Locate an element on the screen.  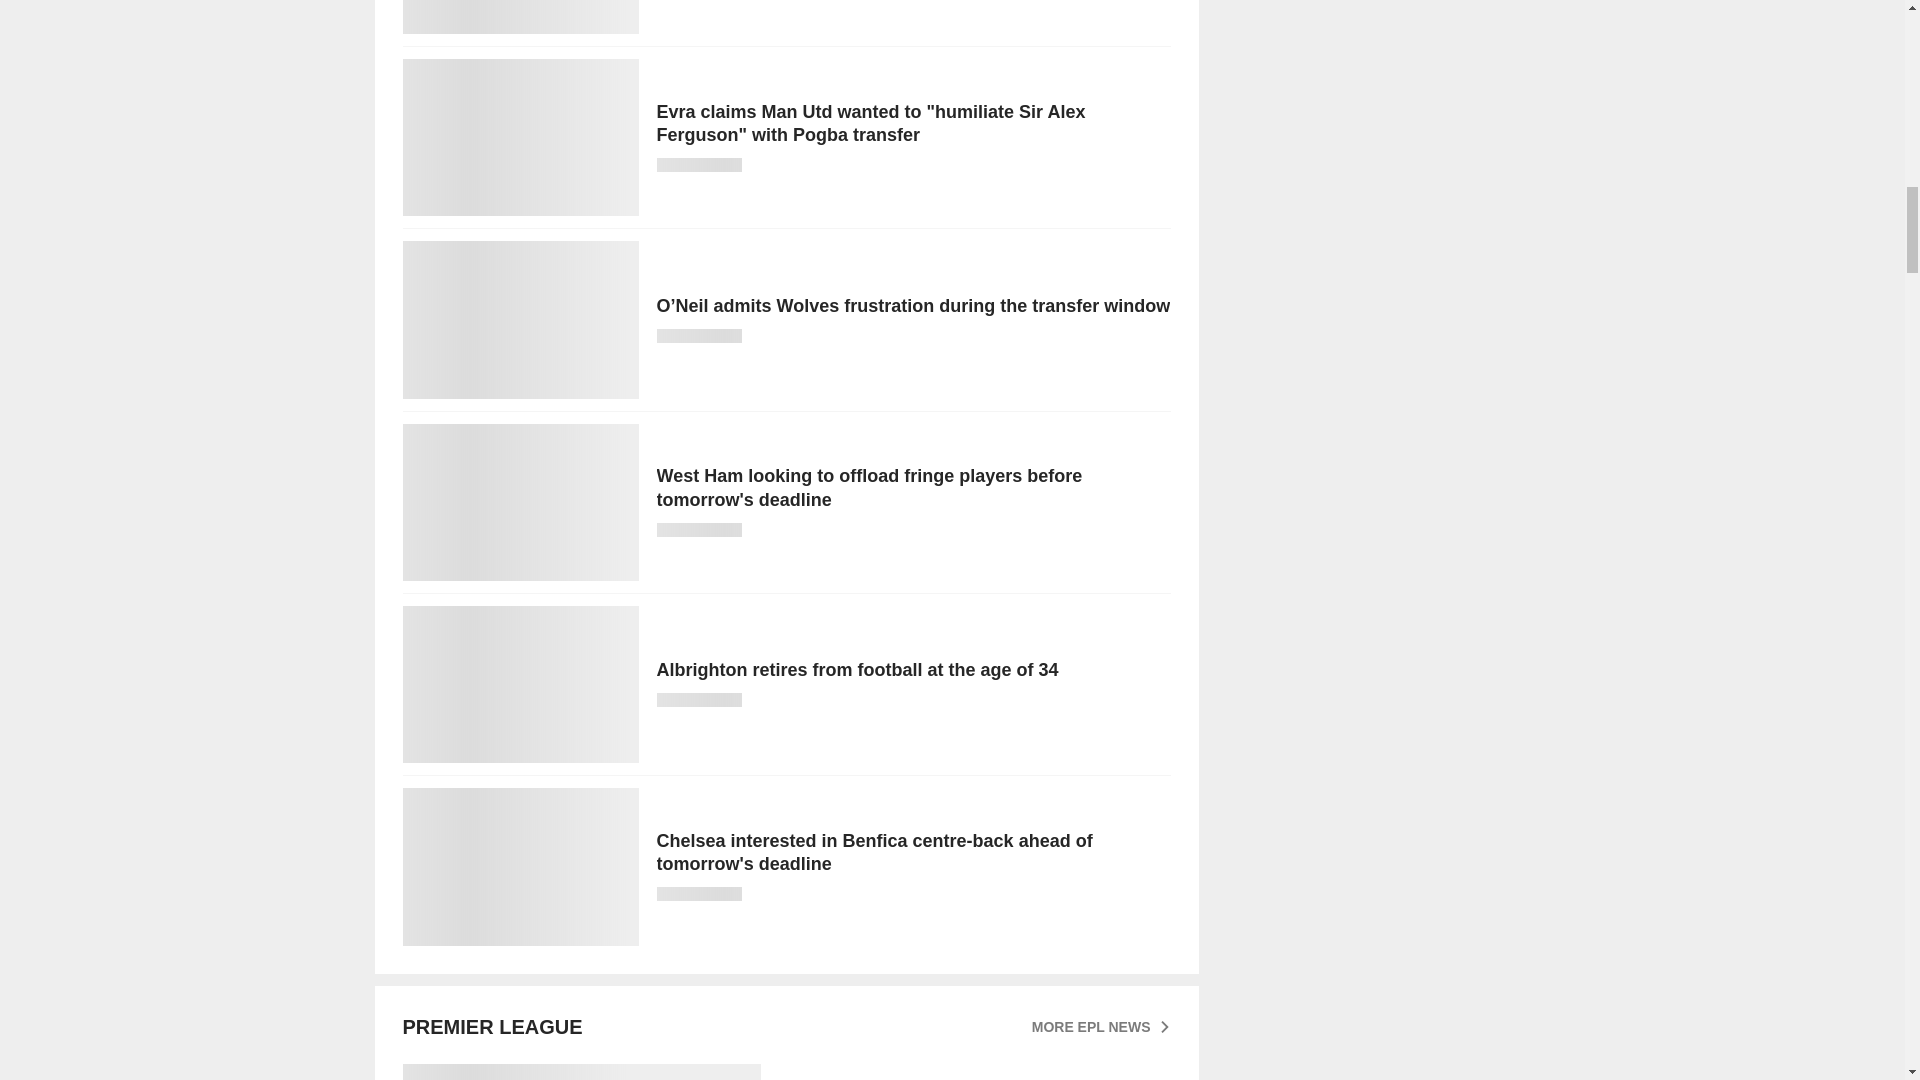
MORE EPL NEWS is located at coordinates (1102, 1026).